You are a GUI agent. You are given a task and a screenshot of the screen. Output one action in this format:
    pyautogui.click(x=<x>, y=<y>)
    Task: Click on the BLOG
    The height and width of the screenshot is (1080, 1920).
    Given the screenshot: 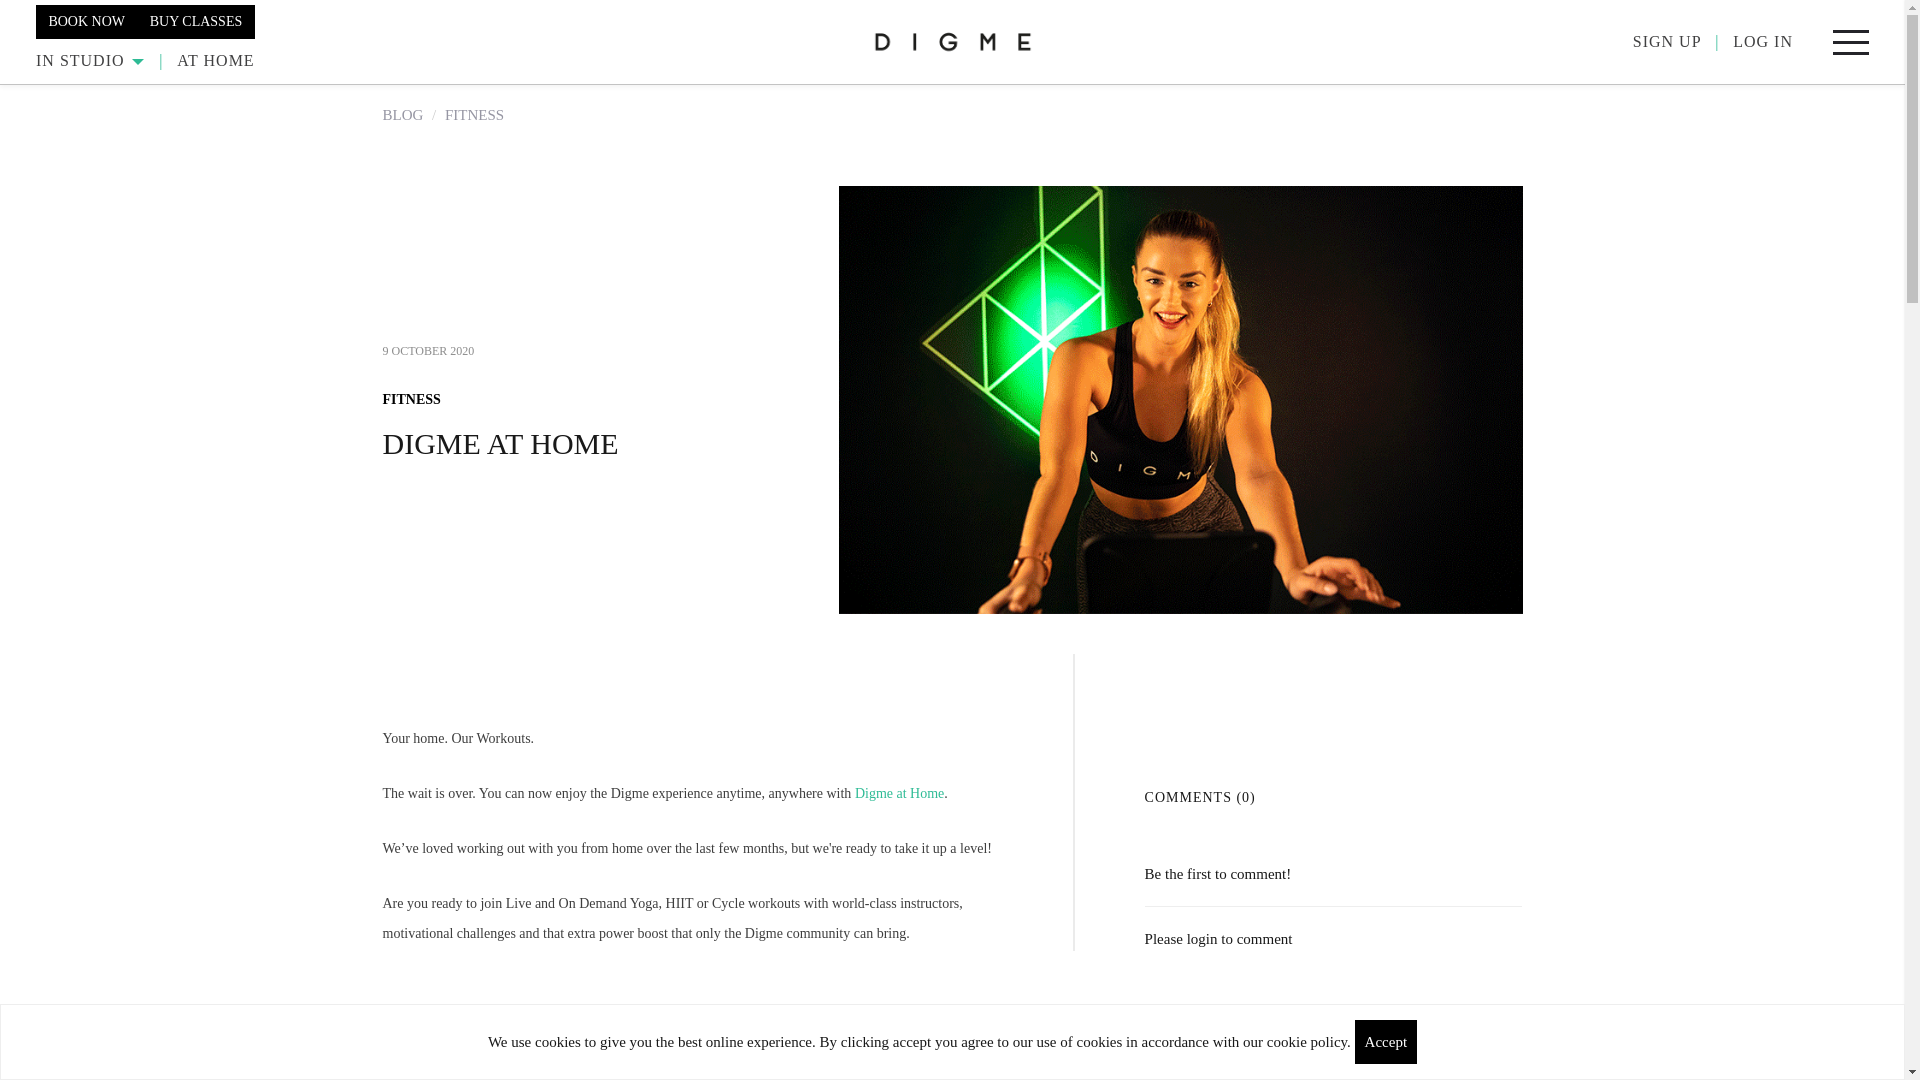 What is the action you would take?
    pyautogui.click(x=402, y=114)
    